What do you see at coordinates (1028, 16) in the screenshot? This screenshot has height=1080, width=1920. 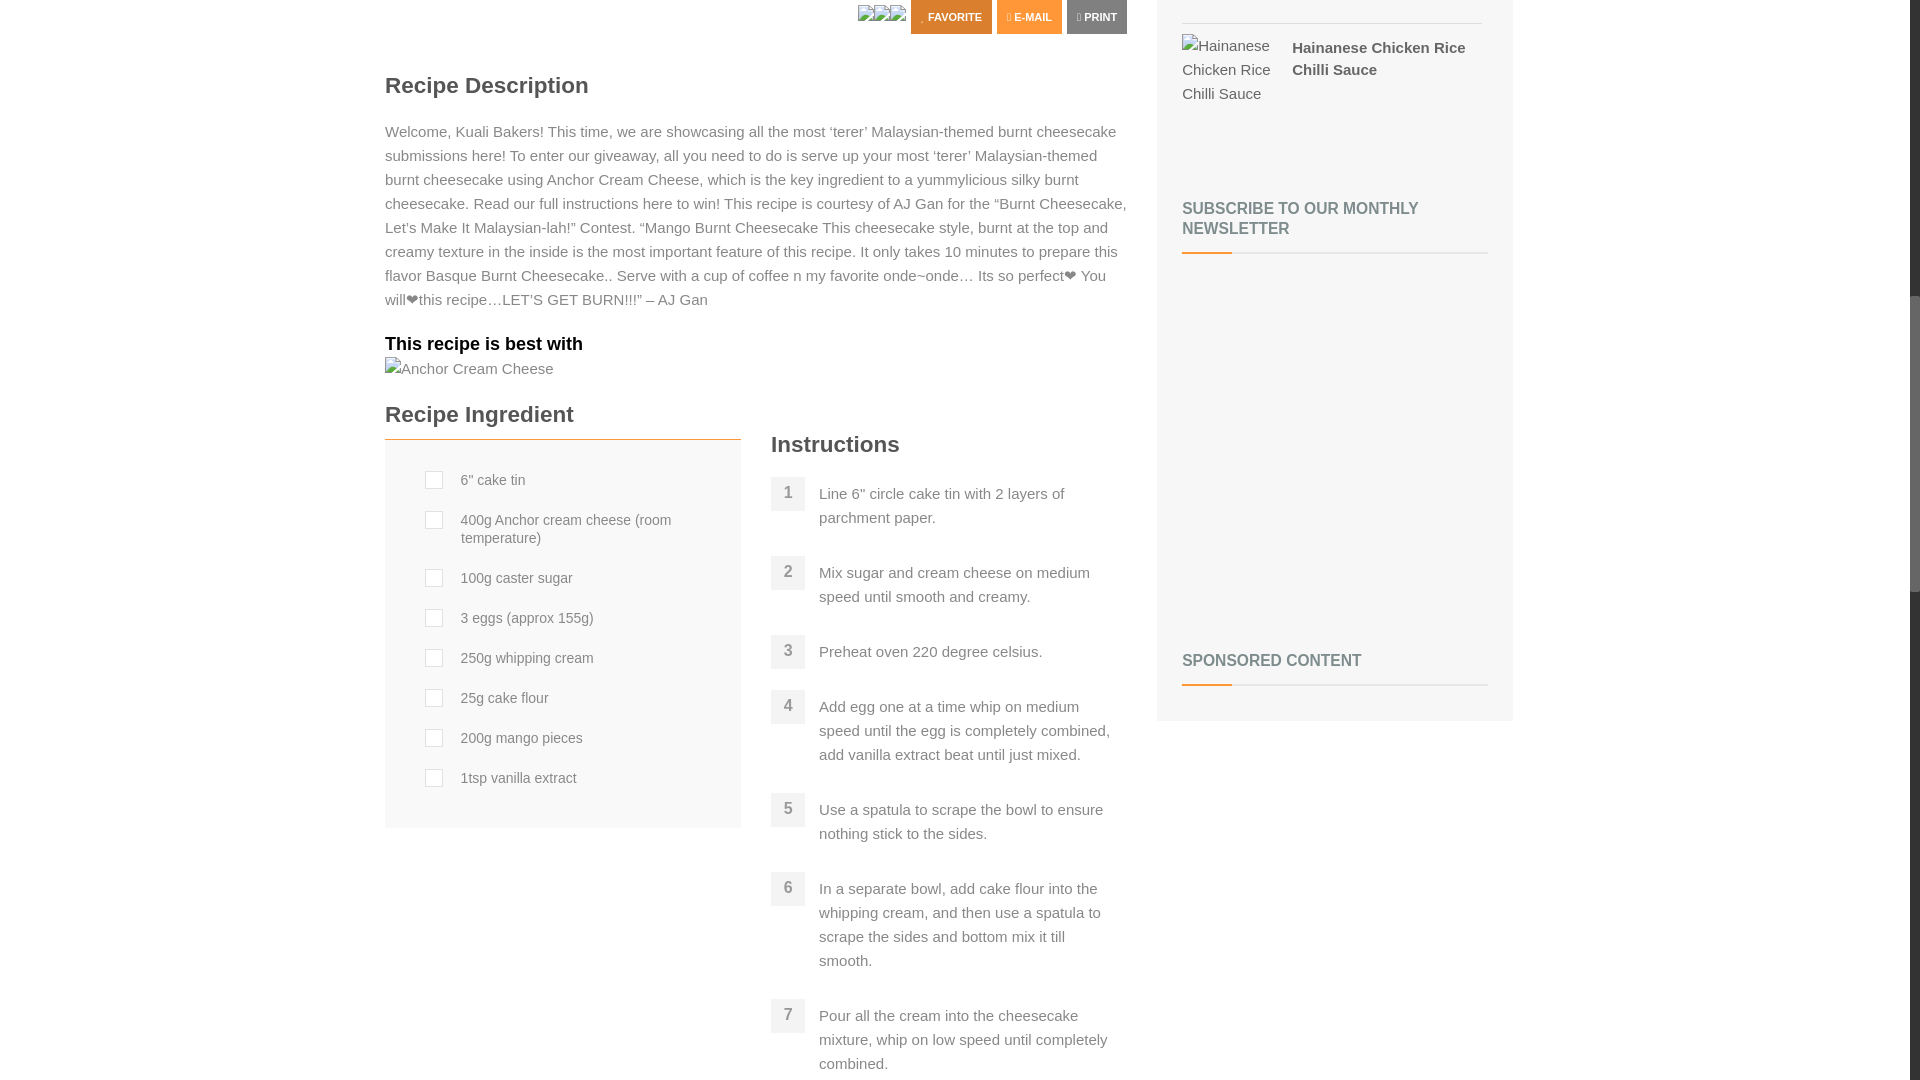 I see `E-MAIL` at bounding box center [1028, 16].